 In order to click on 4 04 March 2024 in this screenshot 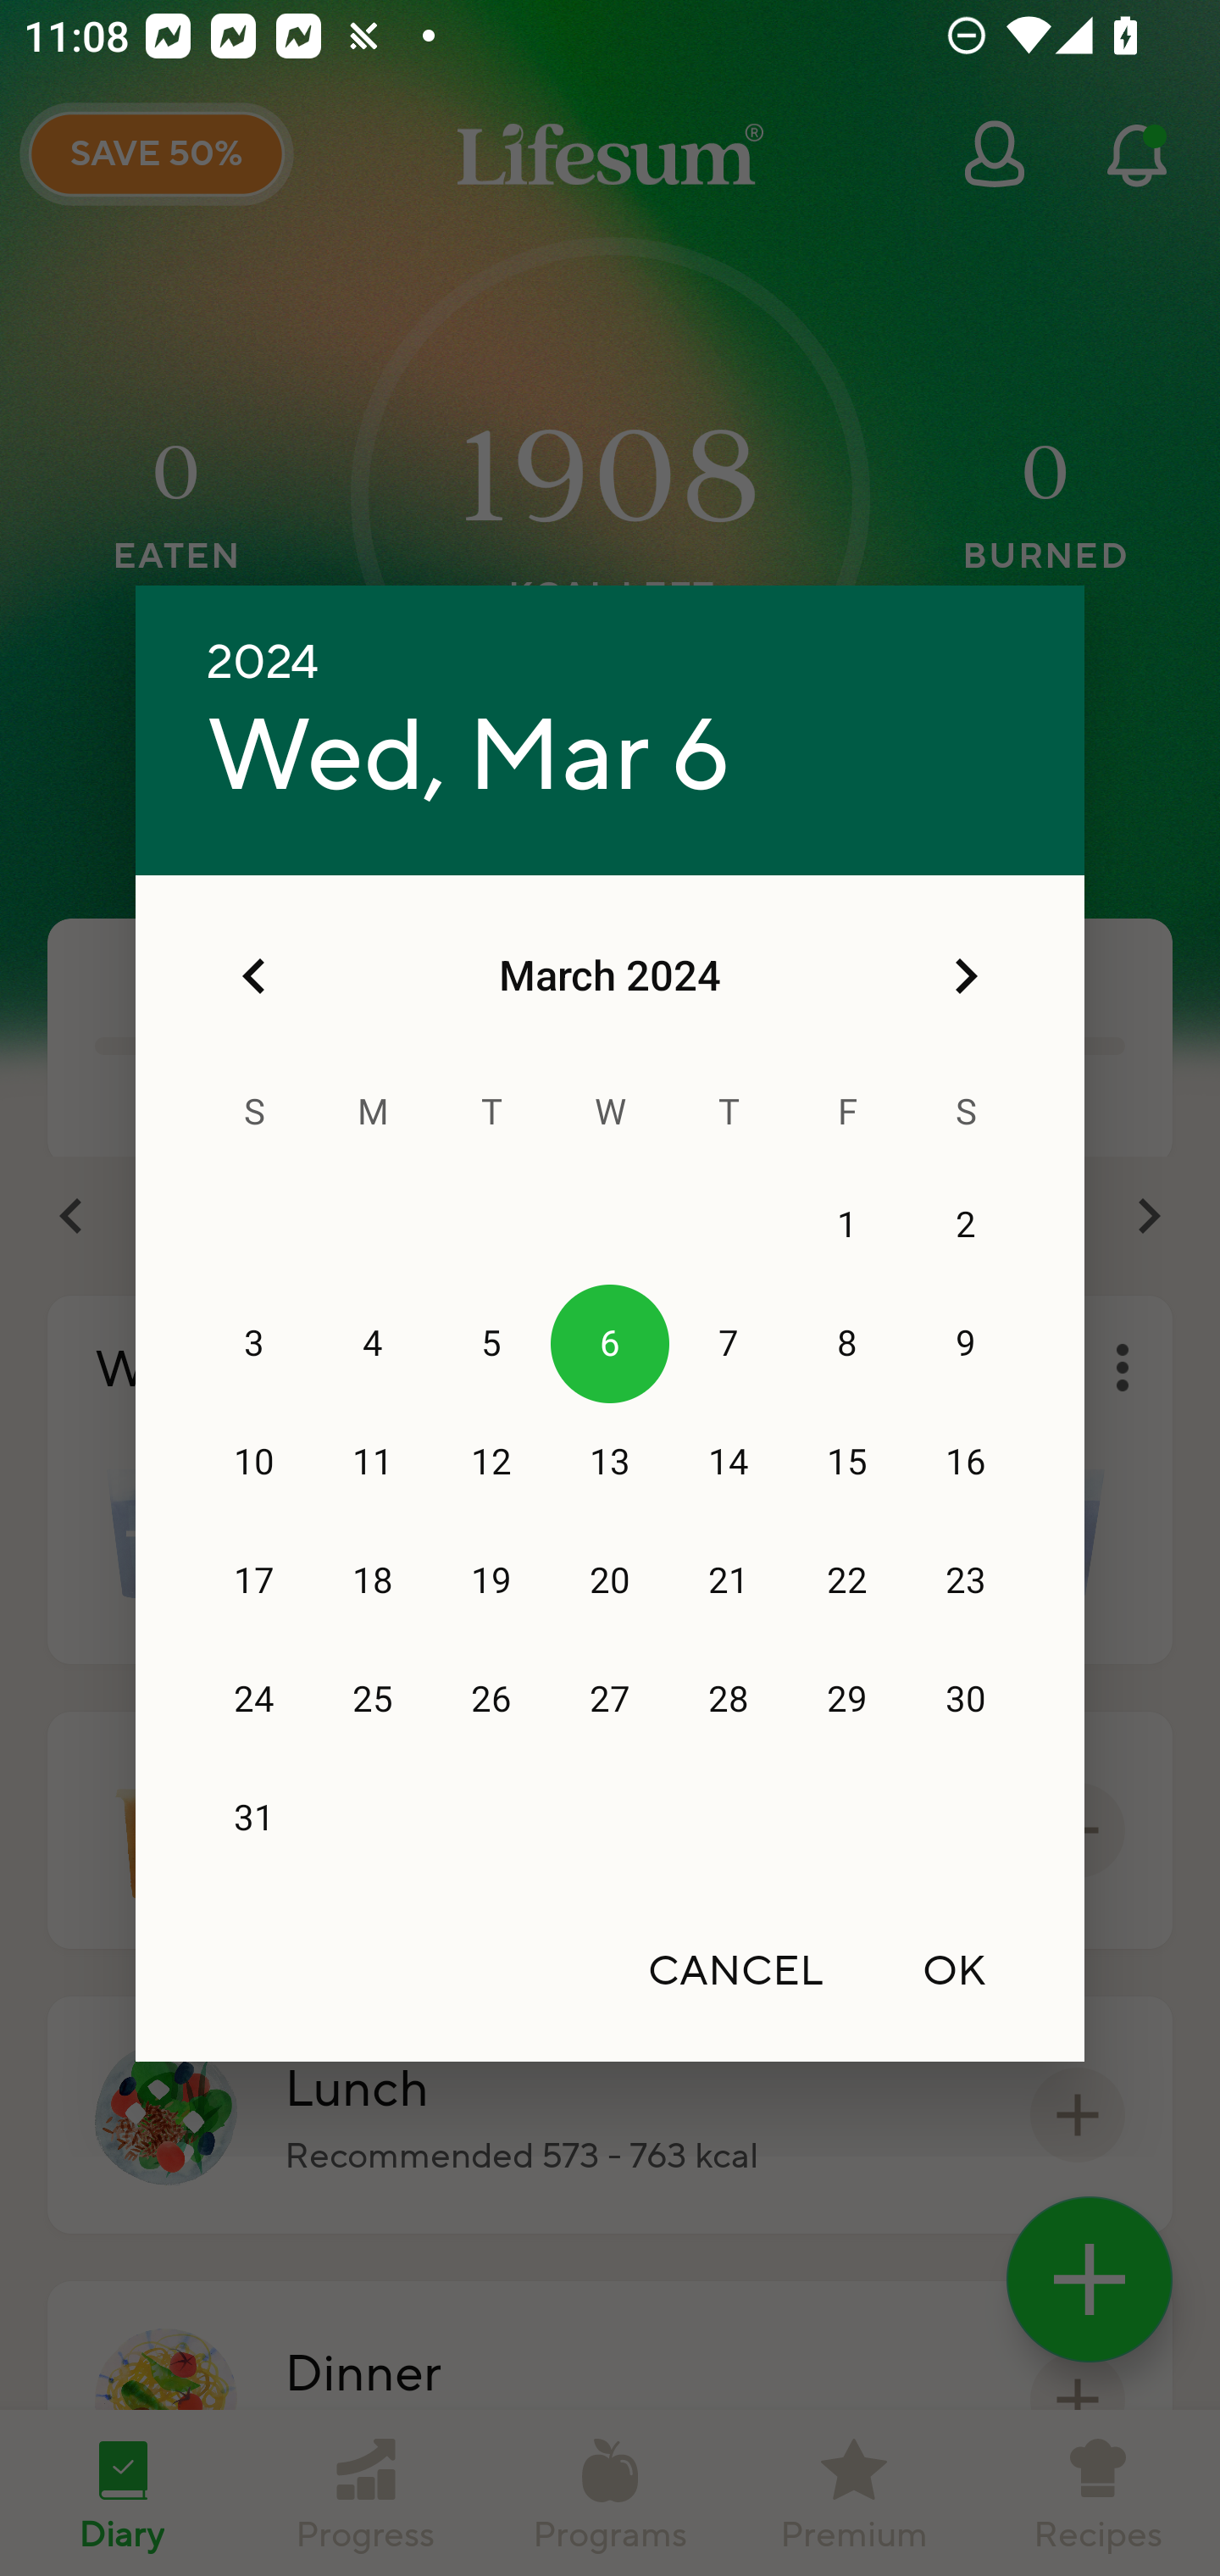, I will do `click(373, 1344)`.